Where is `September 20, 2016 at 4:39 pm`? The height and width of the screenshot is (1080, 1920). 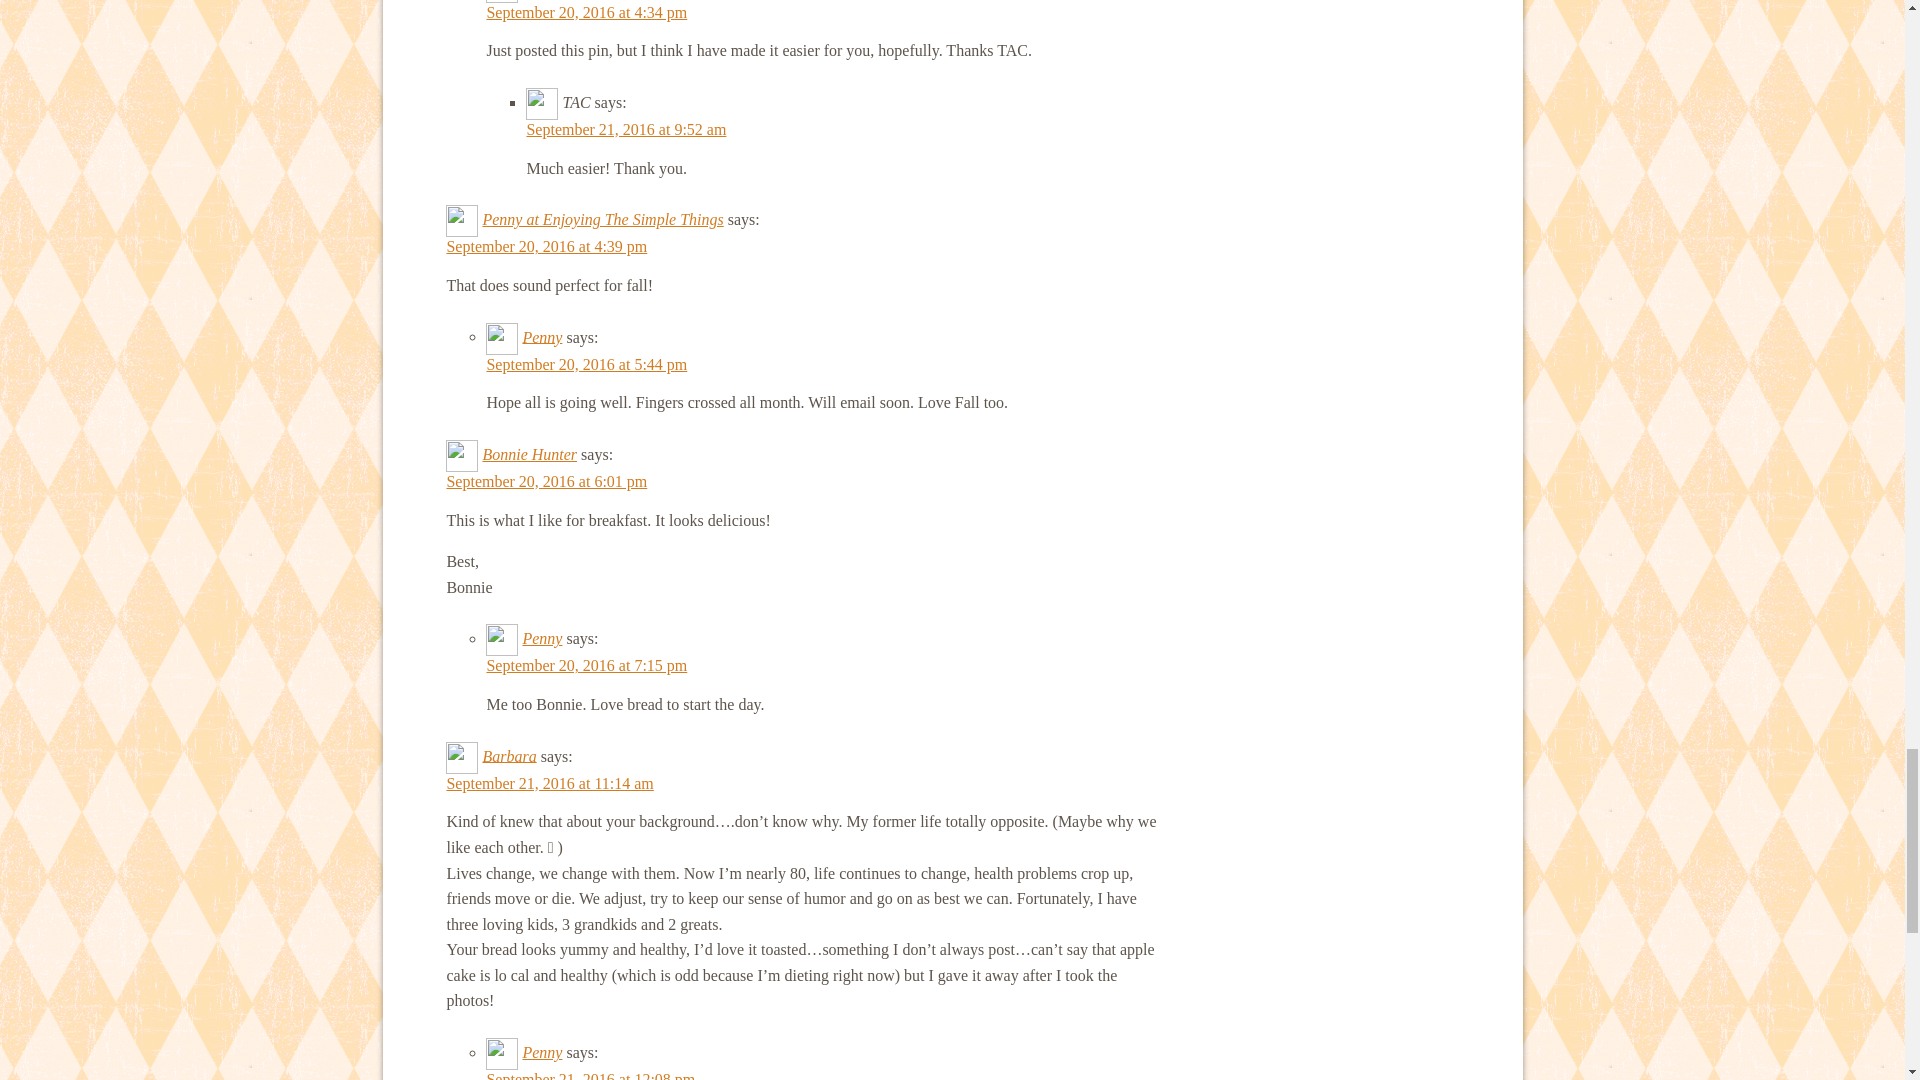
September 20, 2016 at 4:39 pm is located at coordinates (546, 246).